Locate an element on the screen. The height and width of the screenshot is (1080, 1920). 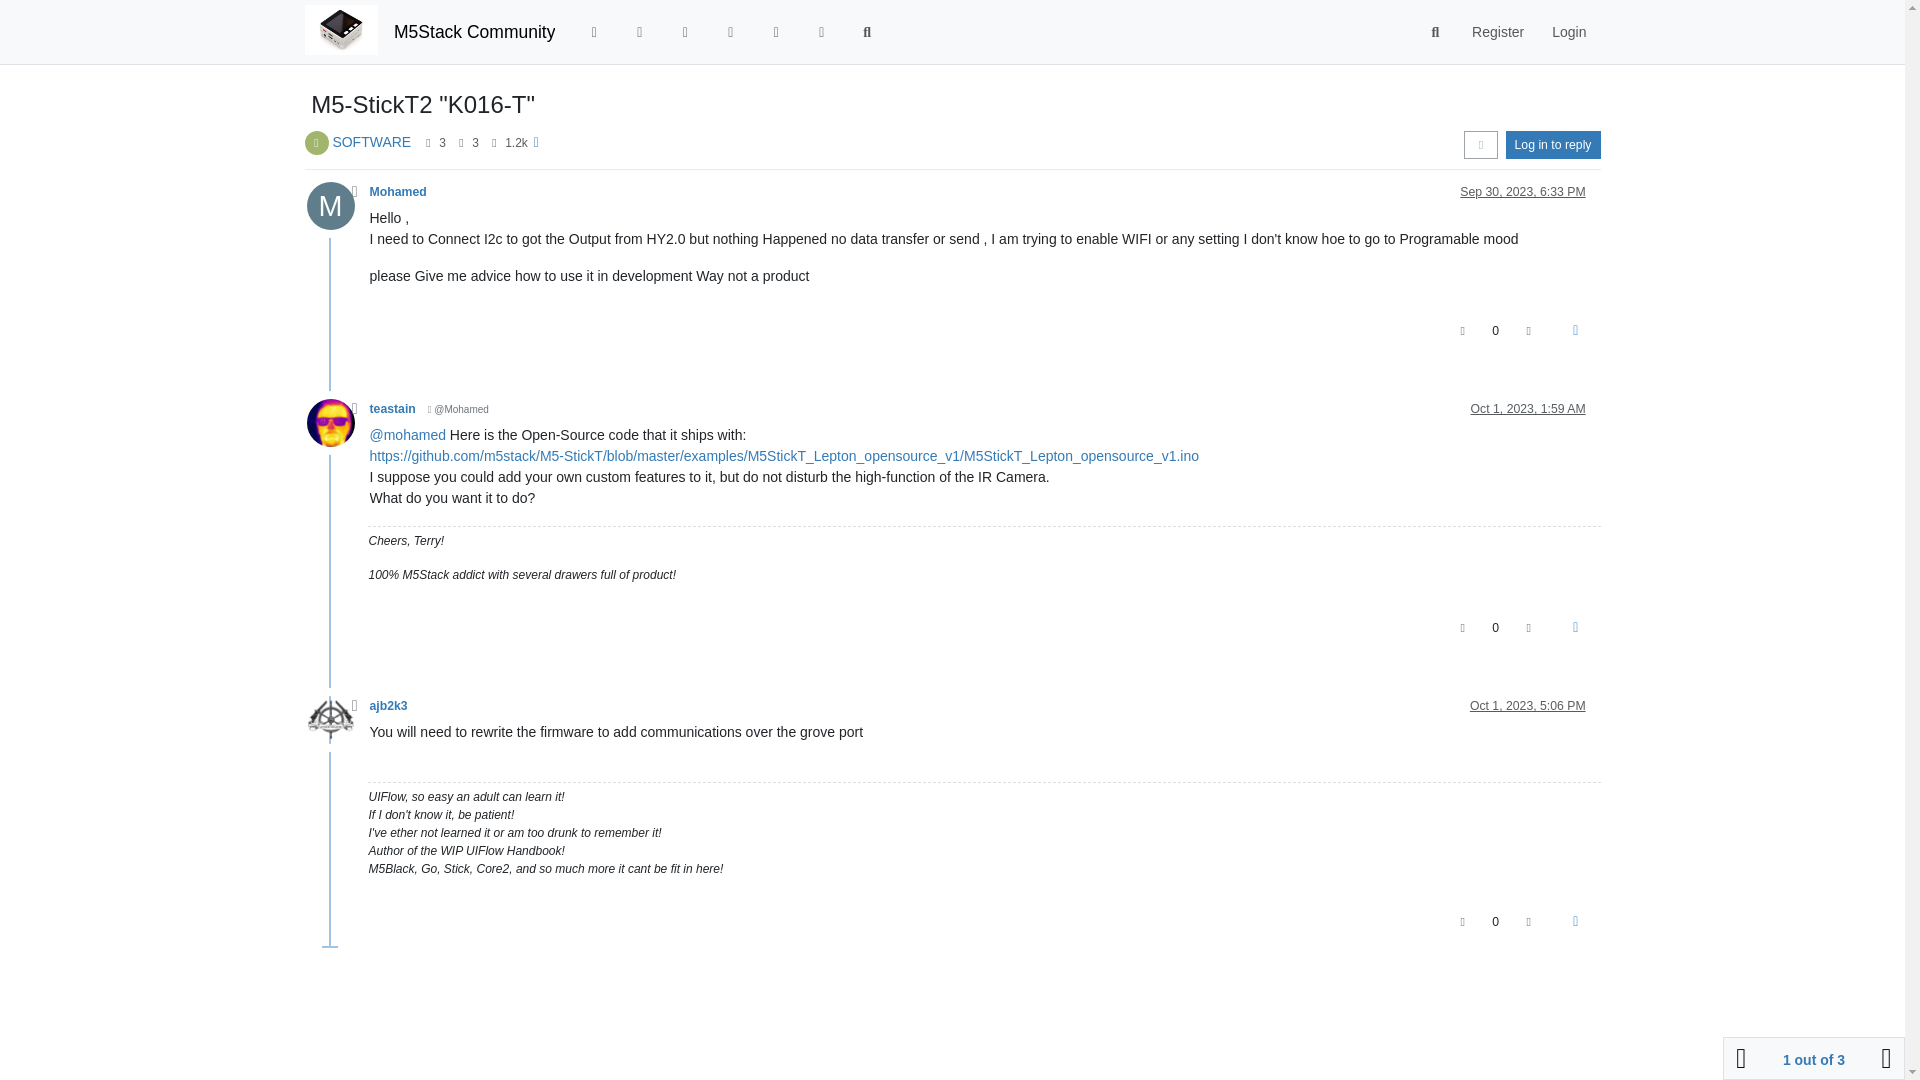
Groups is located at coordinates (821, 32).